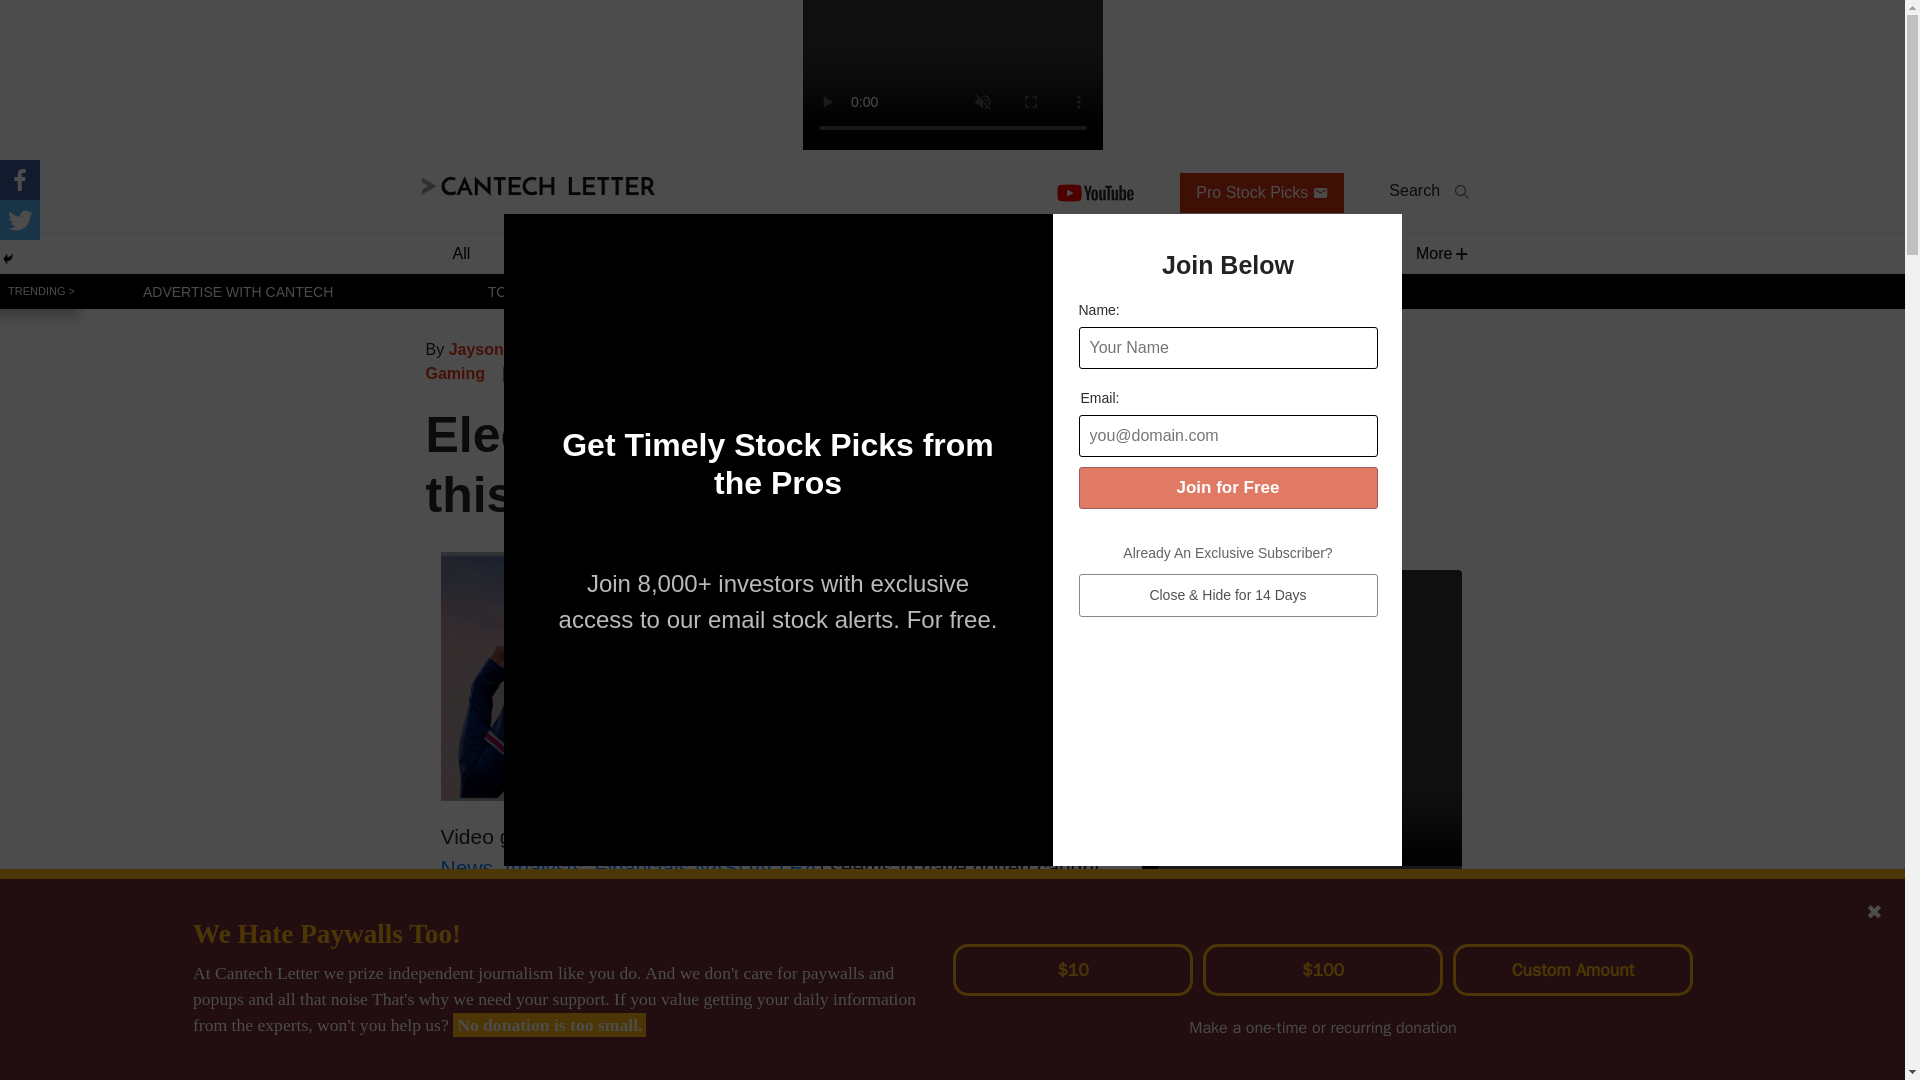  Describe the element at coordinates (1434, 252) in the screenshot. I see `More` at that location.